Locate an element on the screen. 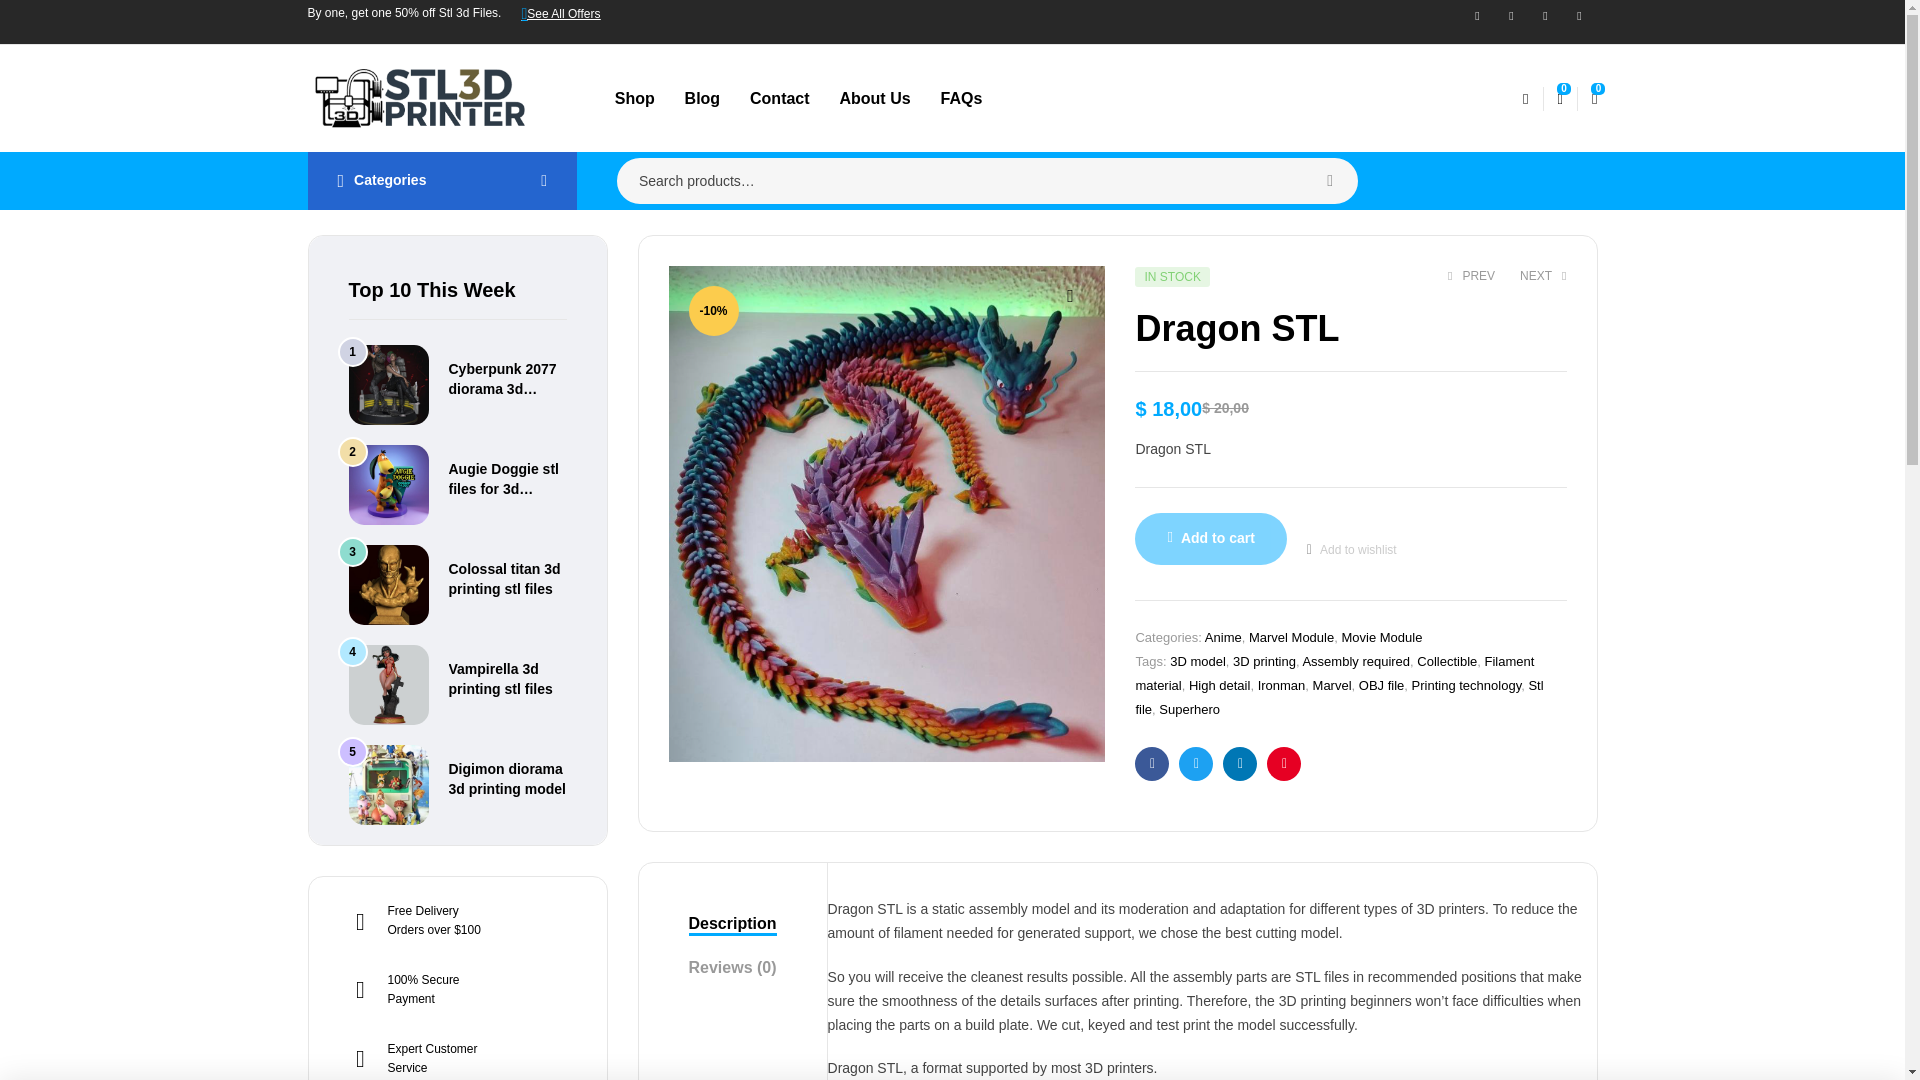 The image size is (1920, 1080). Movie Module is located at coordinates (1381, 636).